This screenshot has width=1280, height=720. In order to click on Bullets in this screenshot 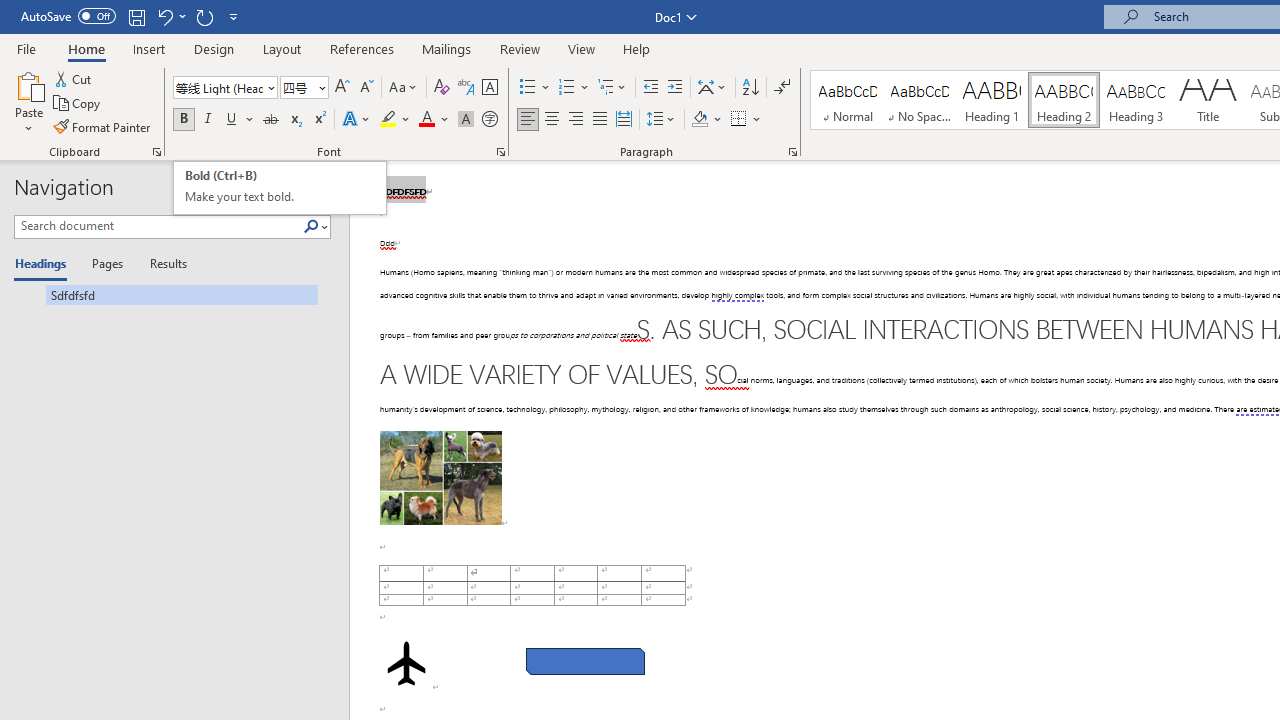, I will do `click(311, 226)`.